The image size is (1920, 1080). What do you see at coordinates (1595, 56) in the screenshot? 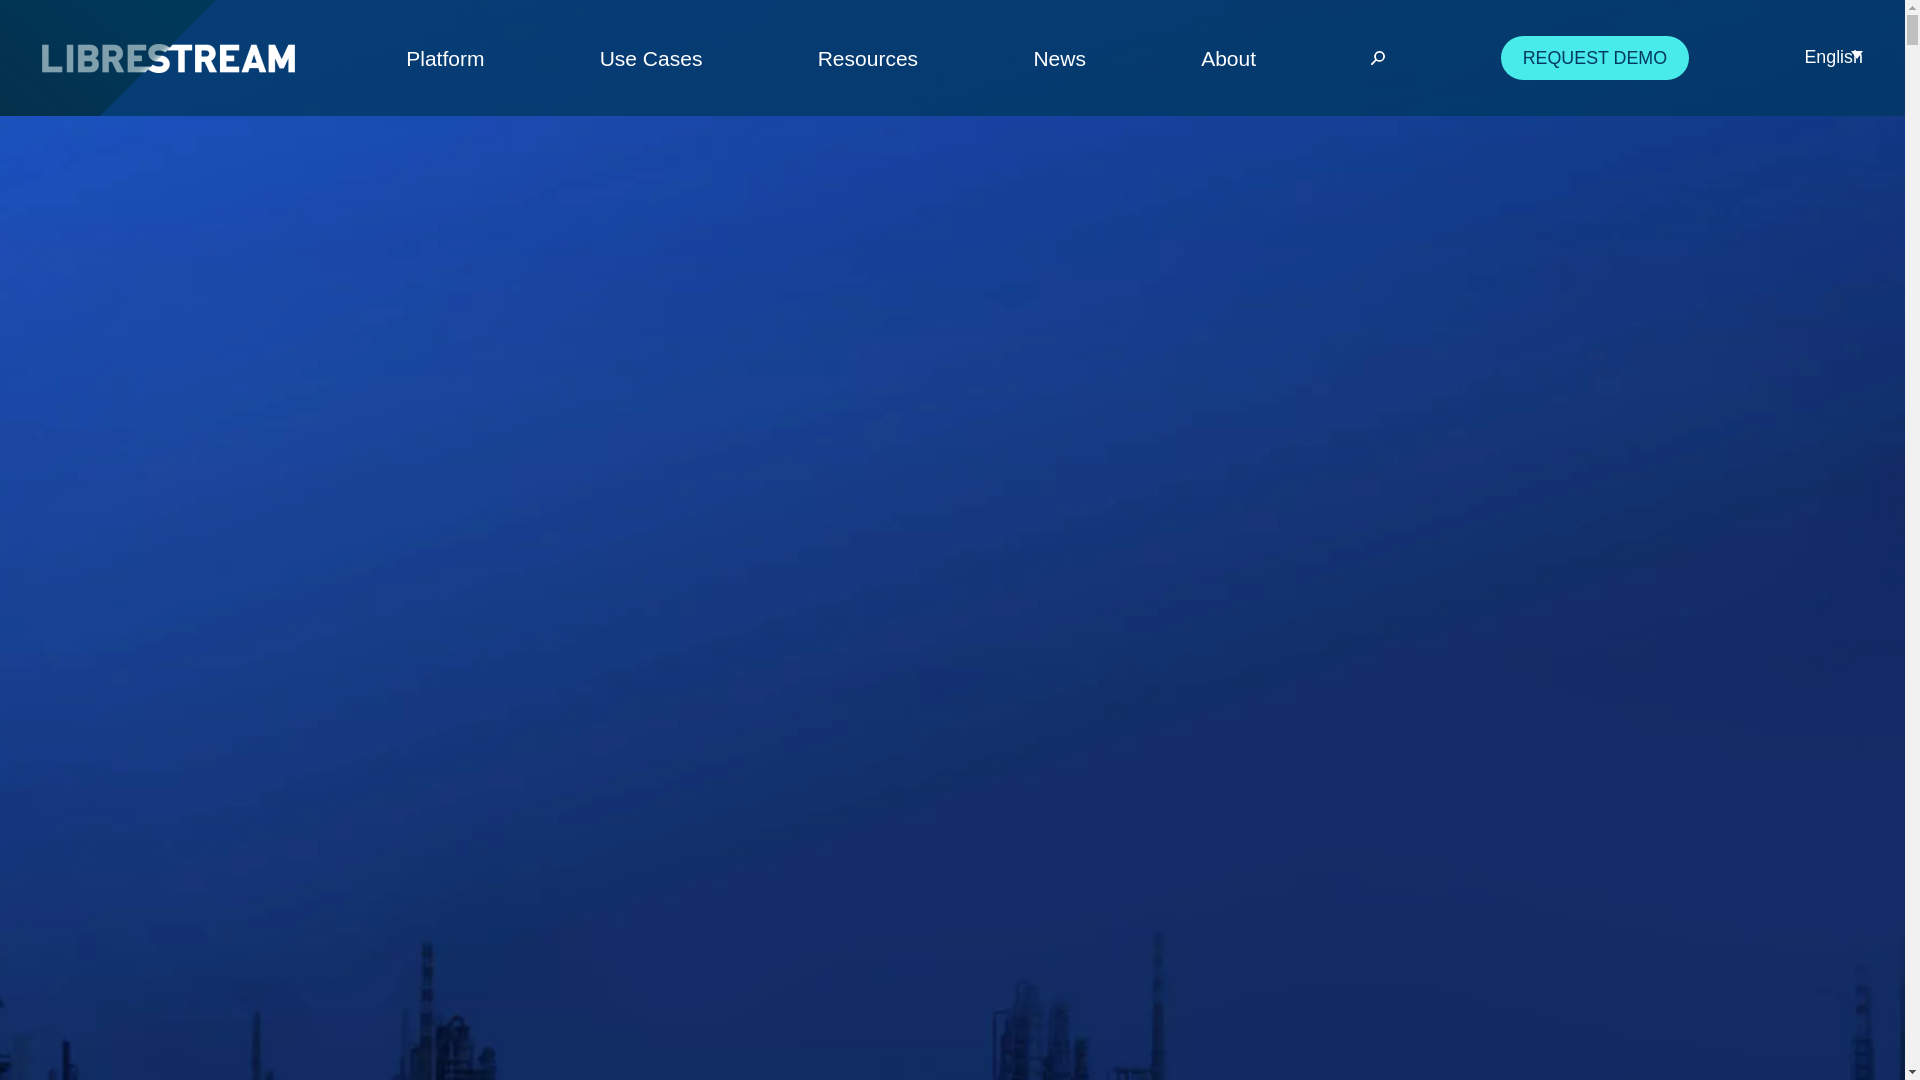
I see `REQUEST DEMO` at bounding box center [1595, 56].